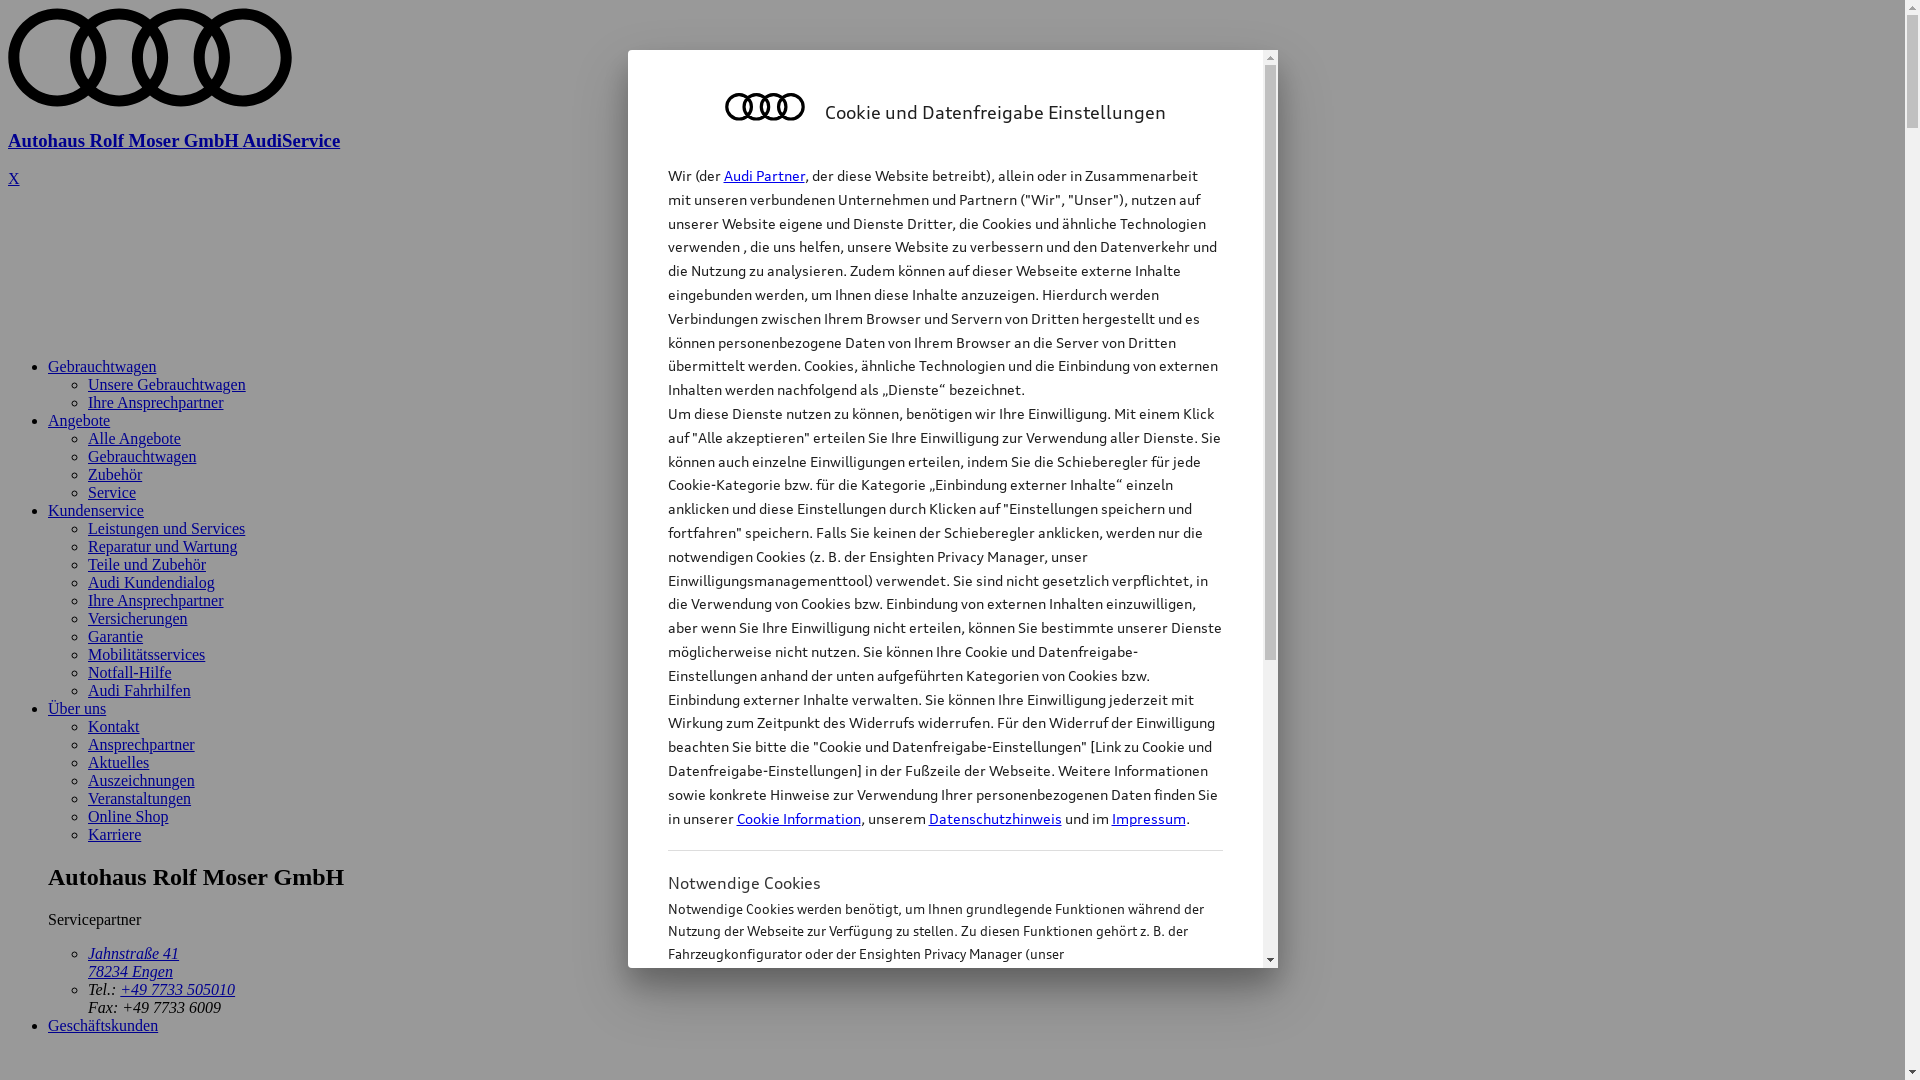 The image size is (1920, 1080). What do you see at coordinates (952, 122) in the screenshot?
I see `Autohaus Rolf Moser GmbH AudiService` at bounding box center [952, 122].